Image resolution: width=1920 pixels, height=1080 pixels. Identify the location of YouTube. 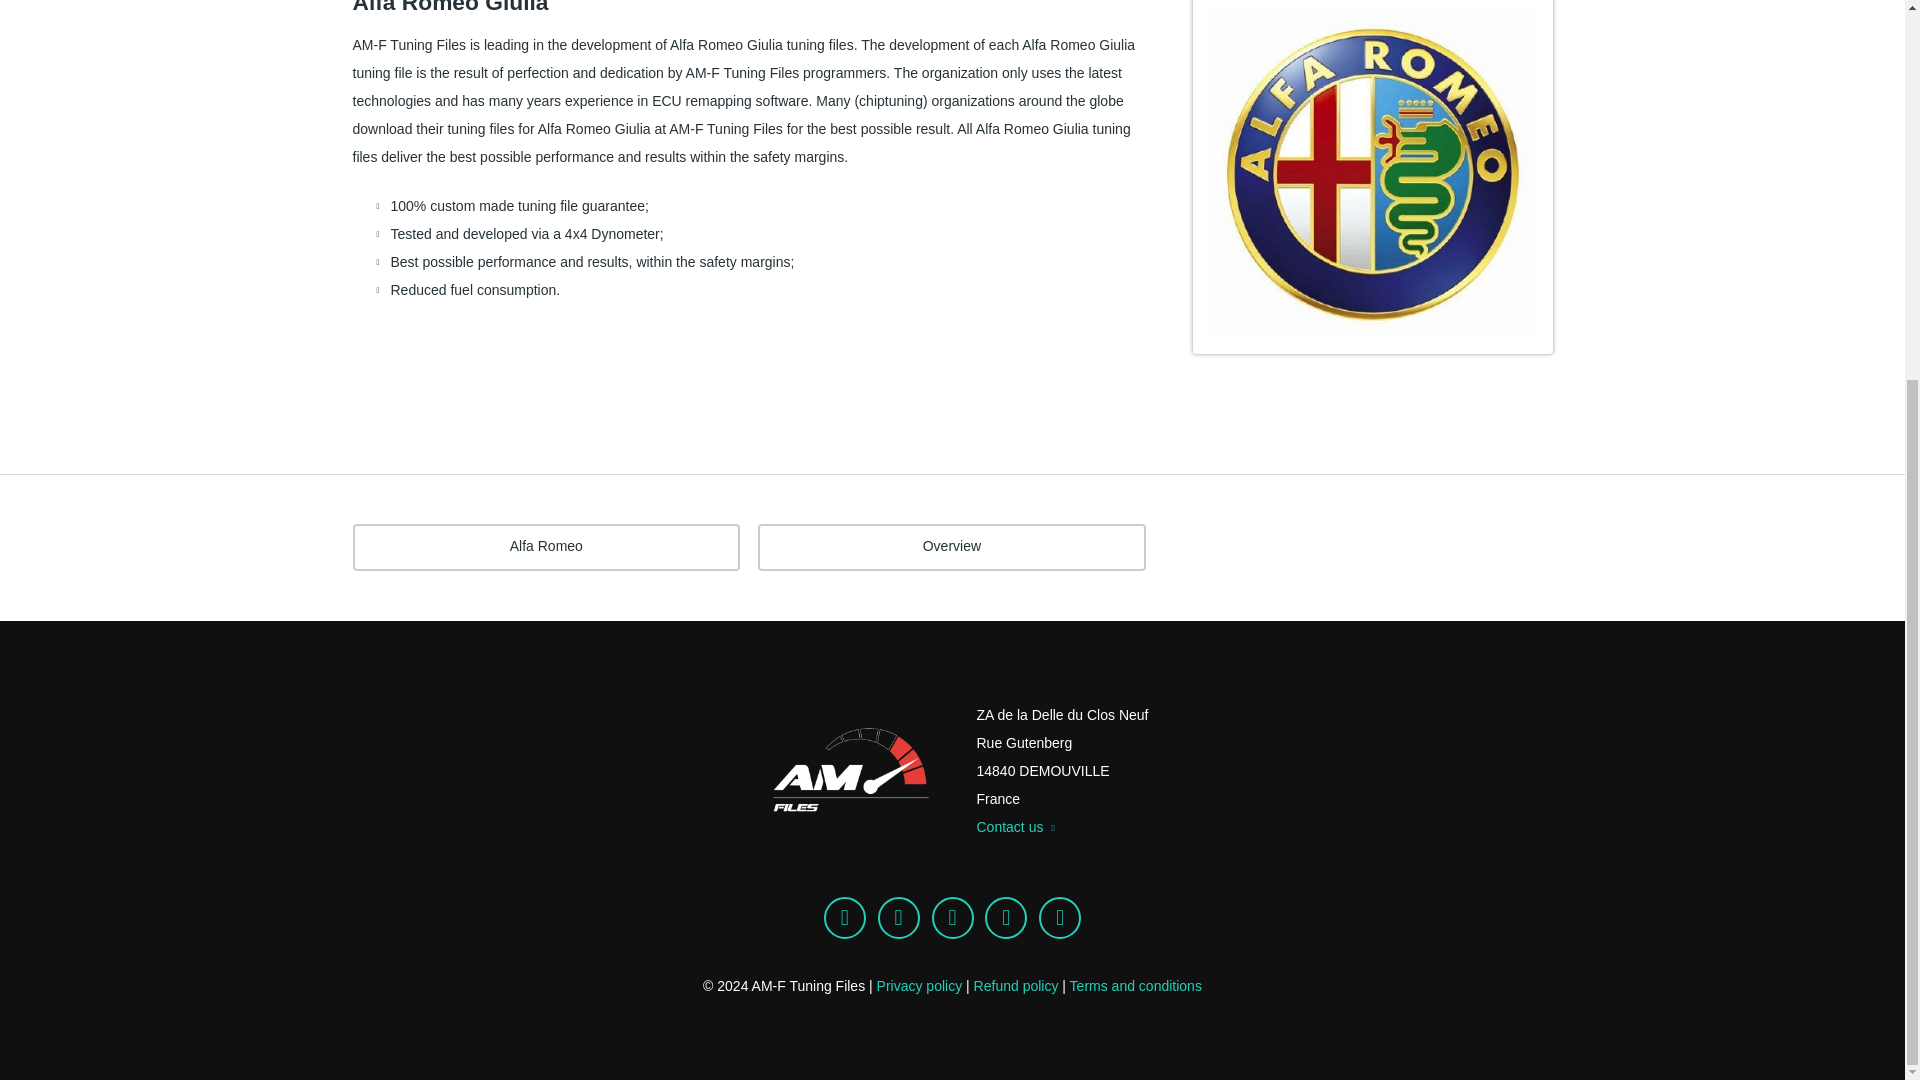
(1006, 918).